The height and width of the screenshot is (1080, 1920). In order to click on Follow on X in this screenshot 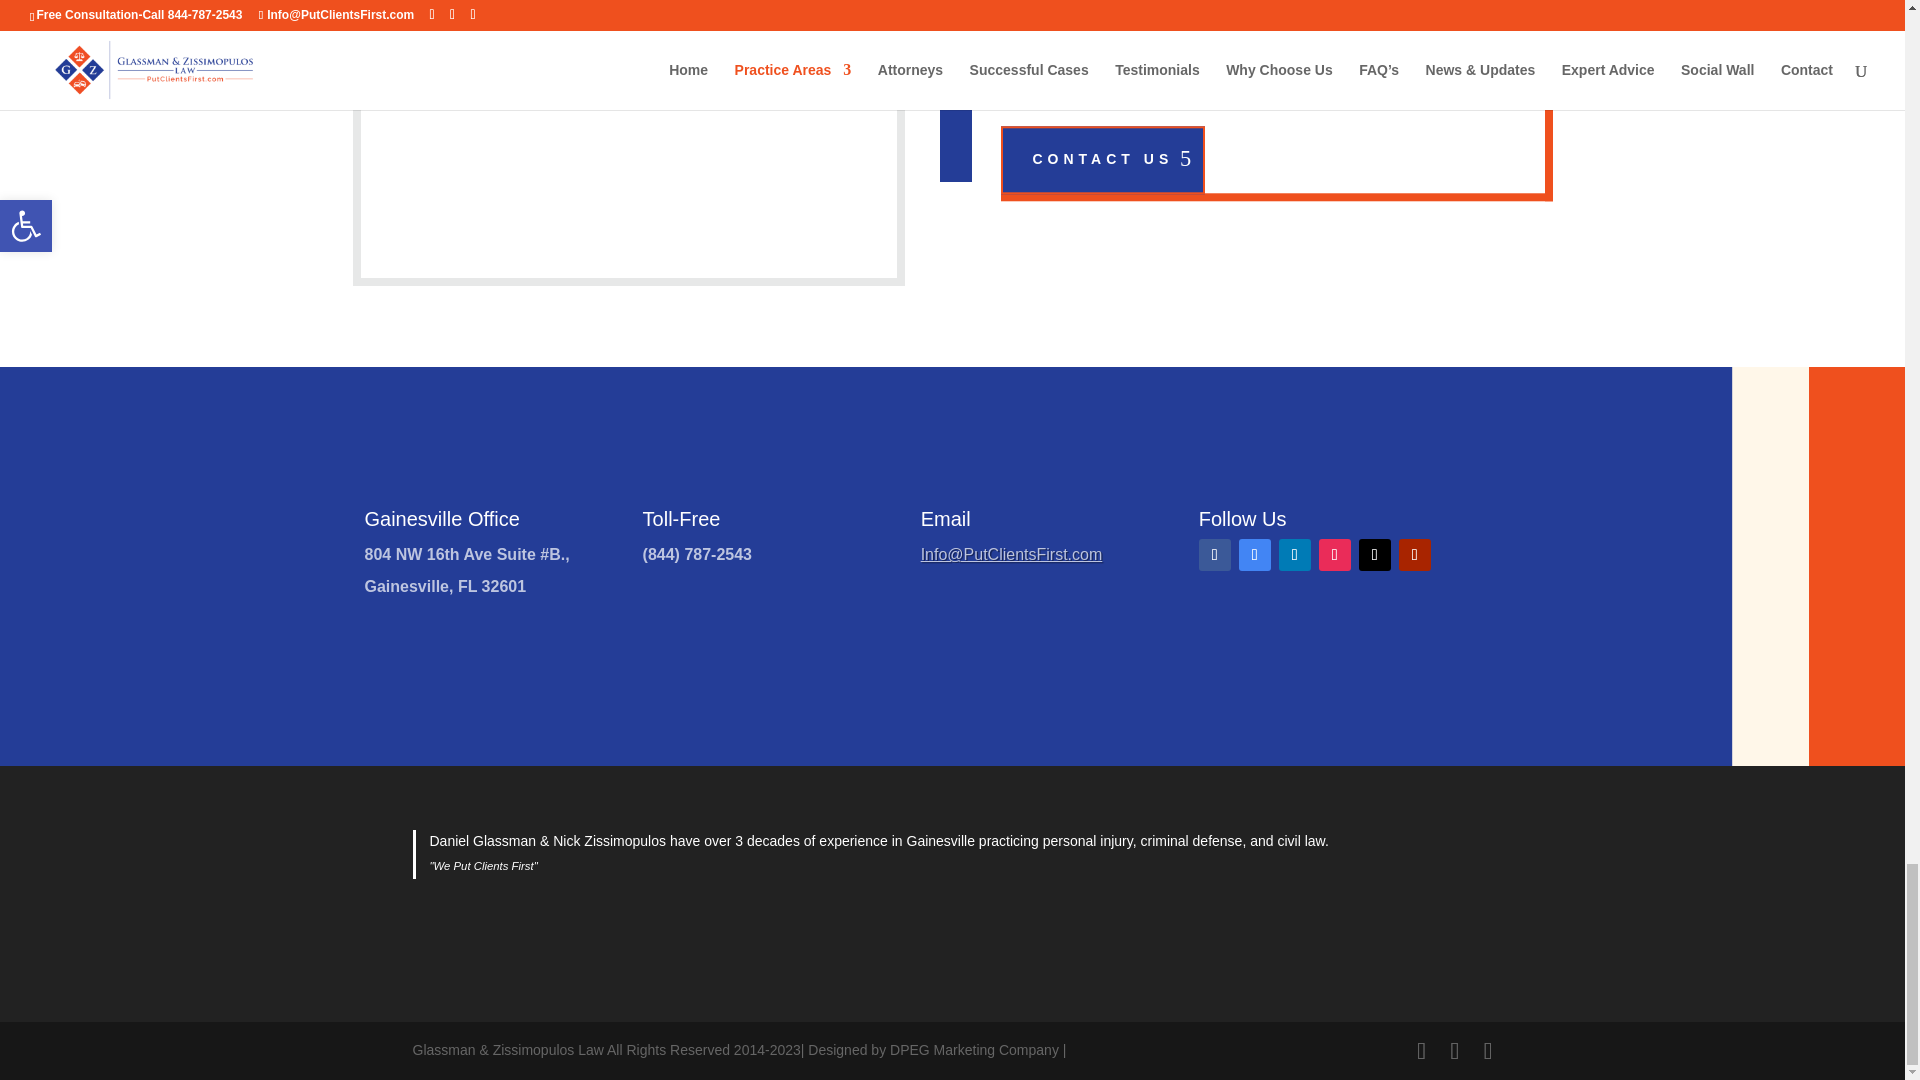, I will do `click(1374, 554)`.